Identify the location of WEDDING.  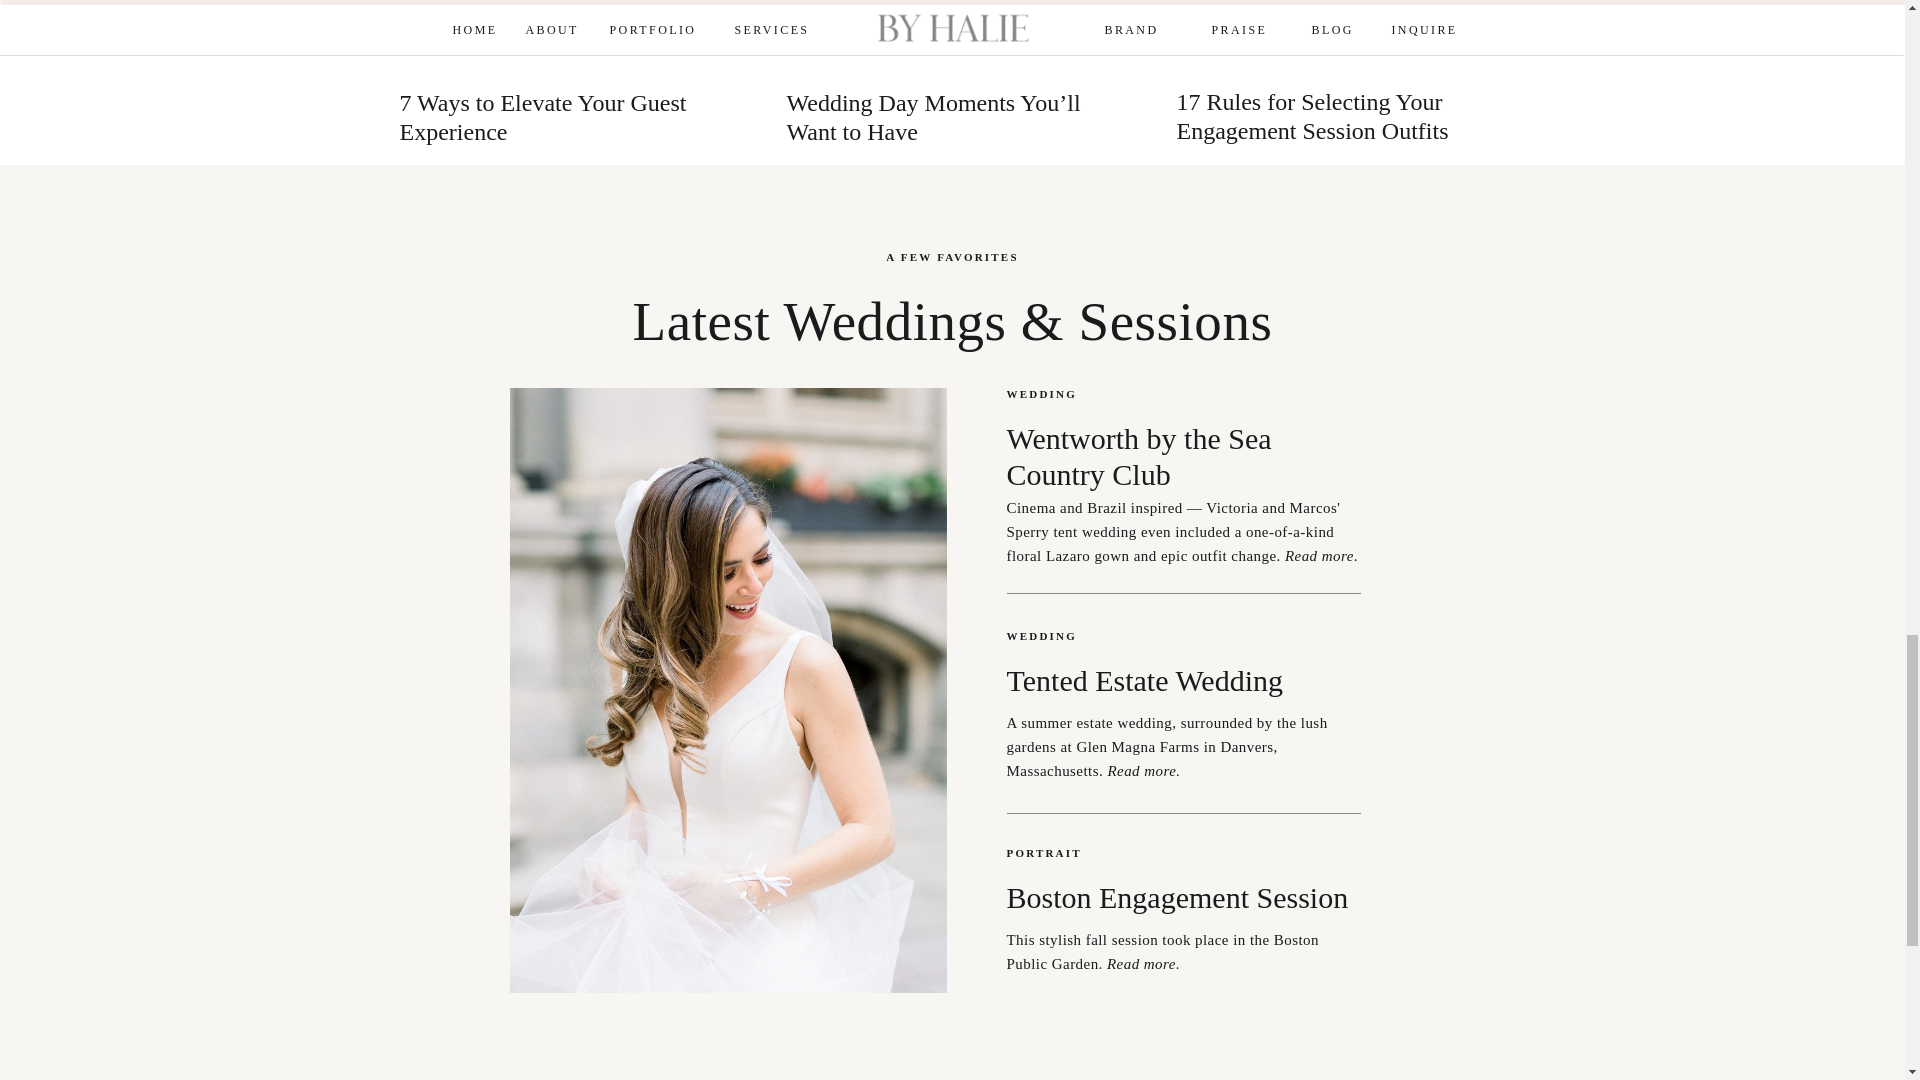
(1062, 638).